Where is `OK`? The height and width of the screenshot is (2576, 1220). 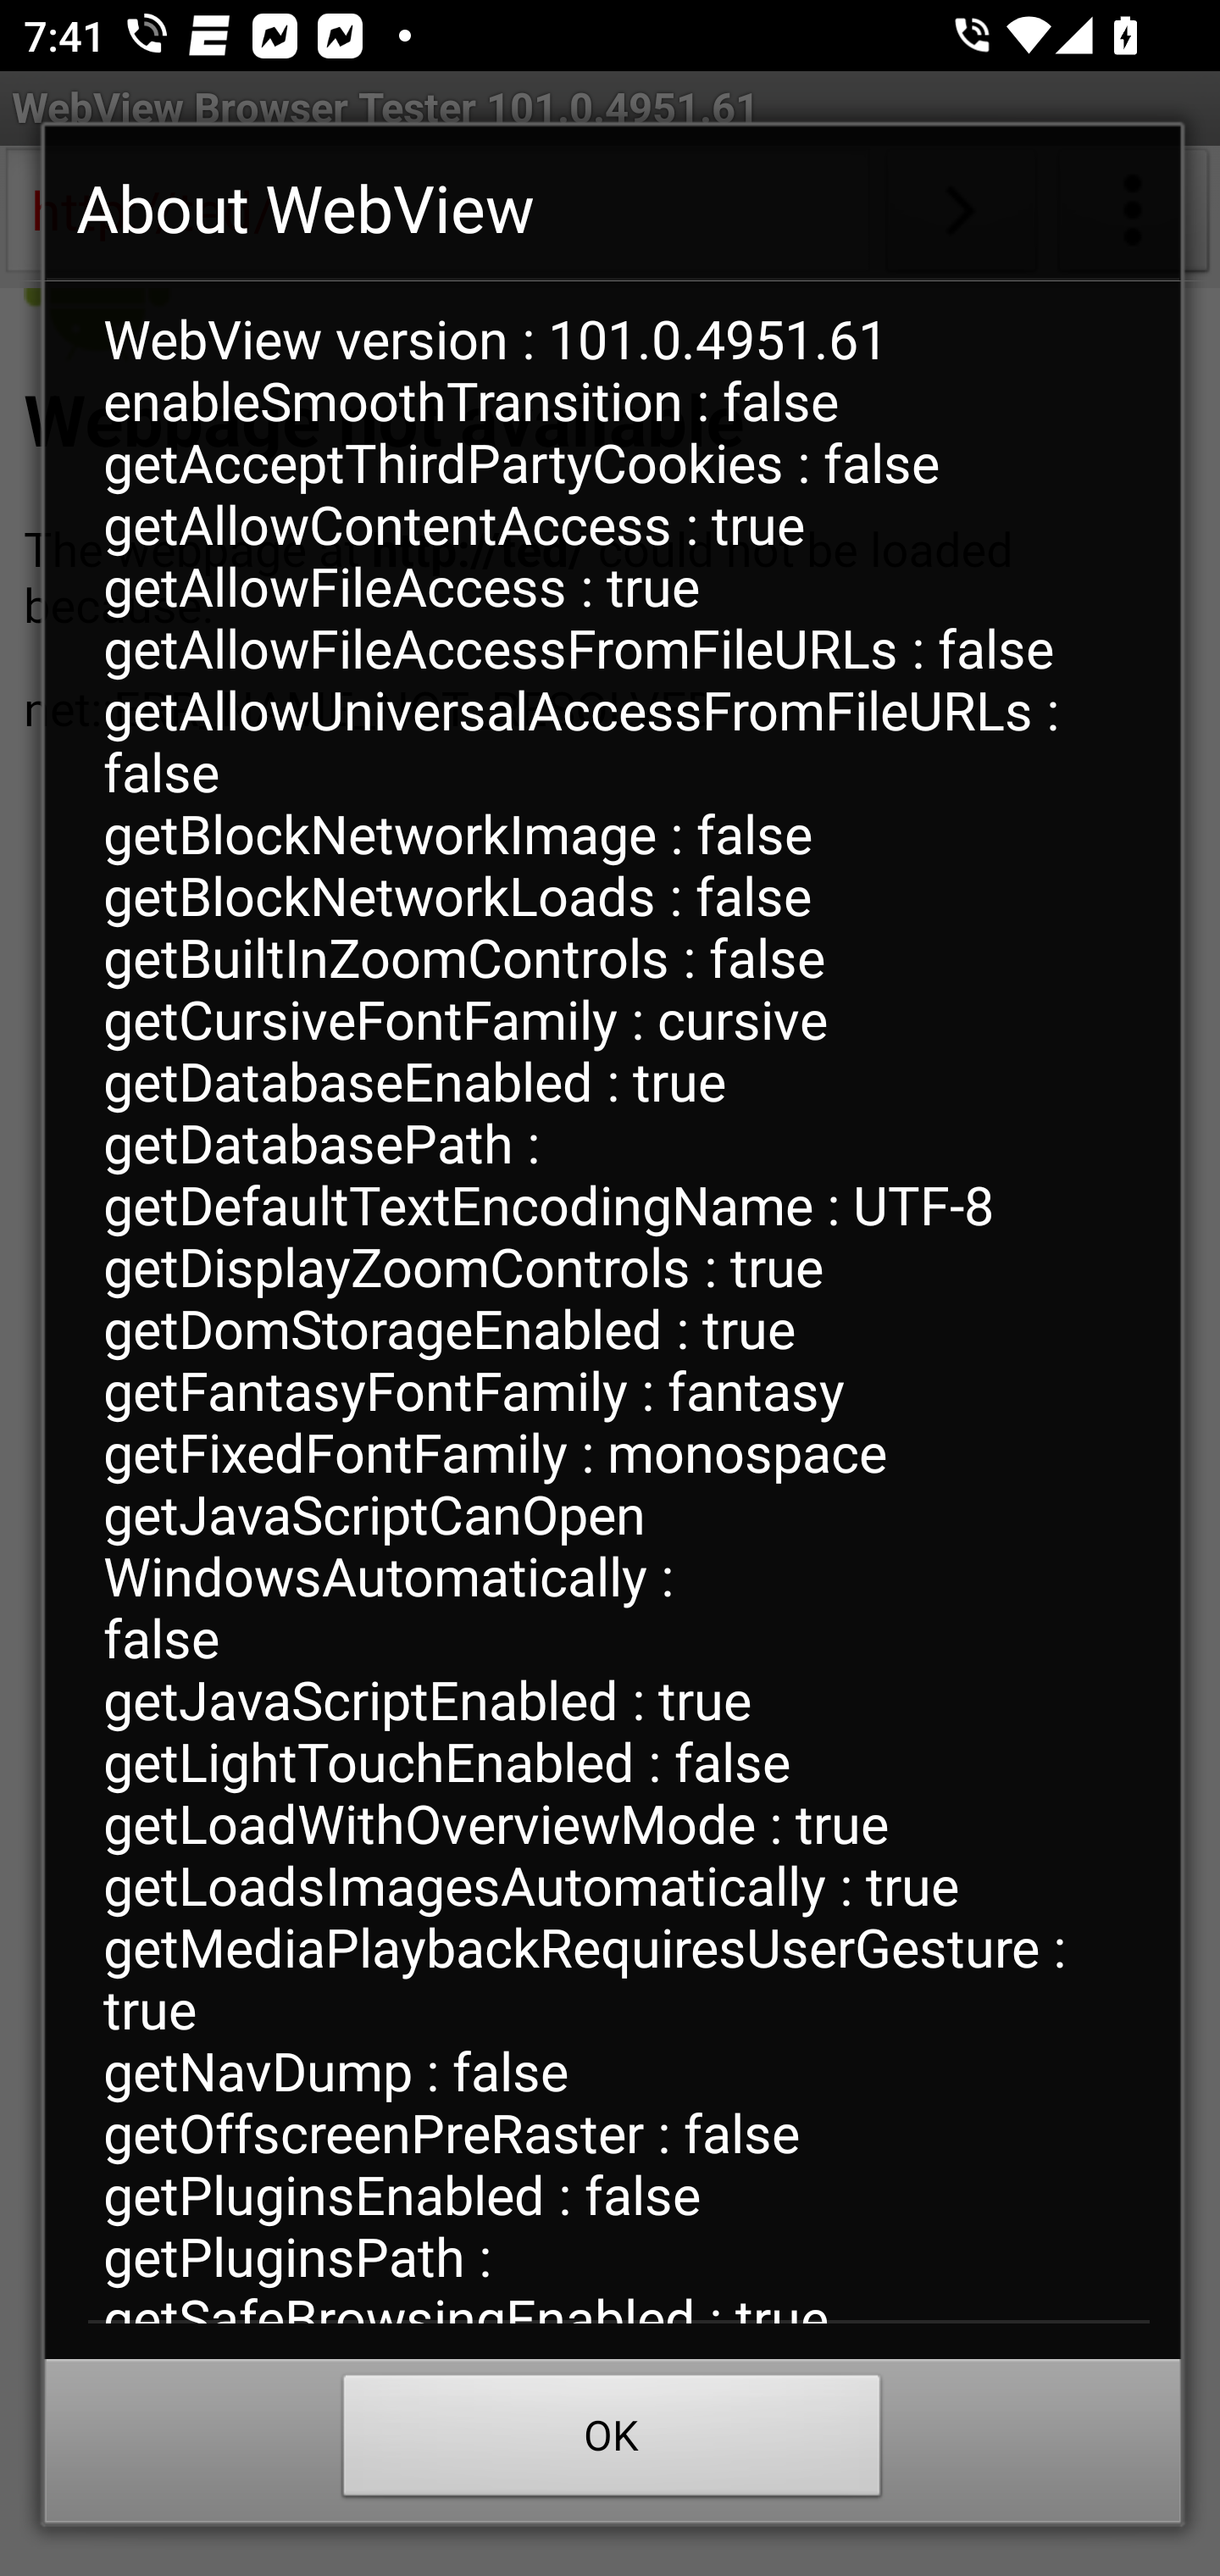
OK is located at coordinates (612, 2442).